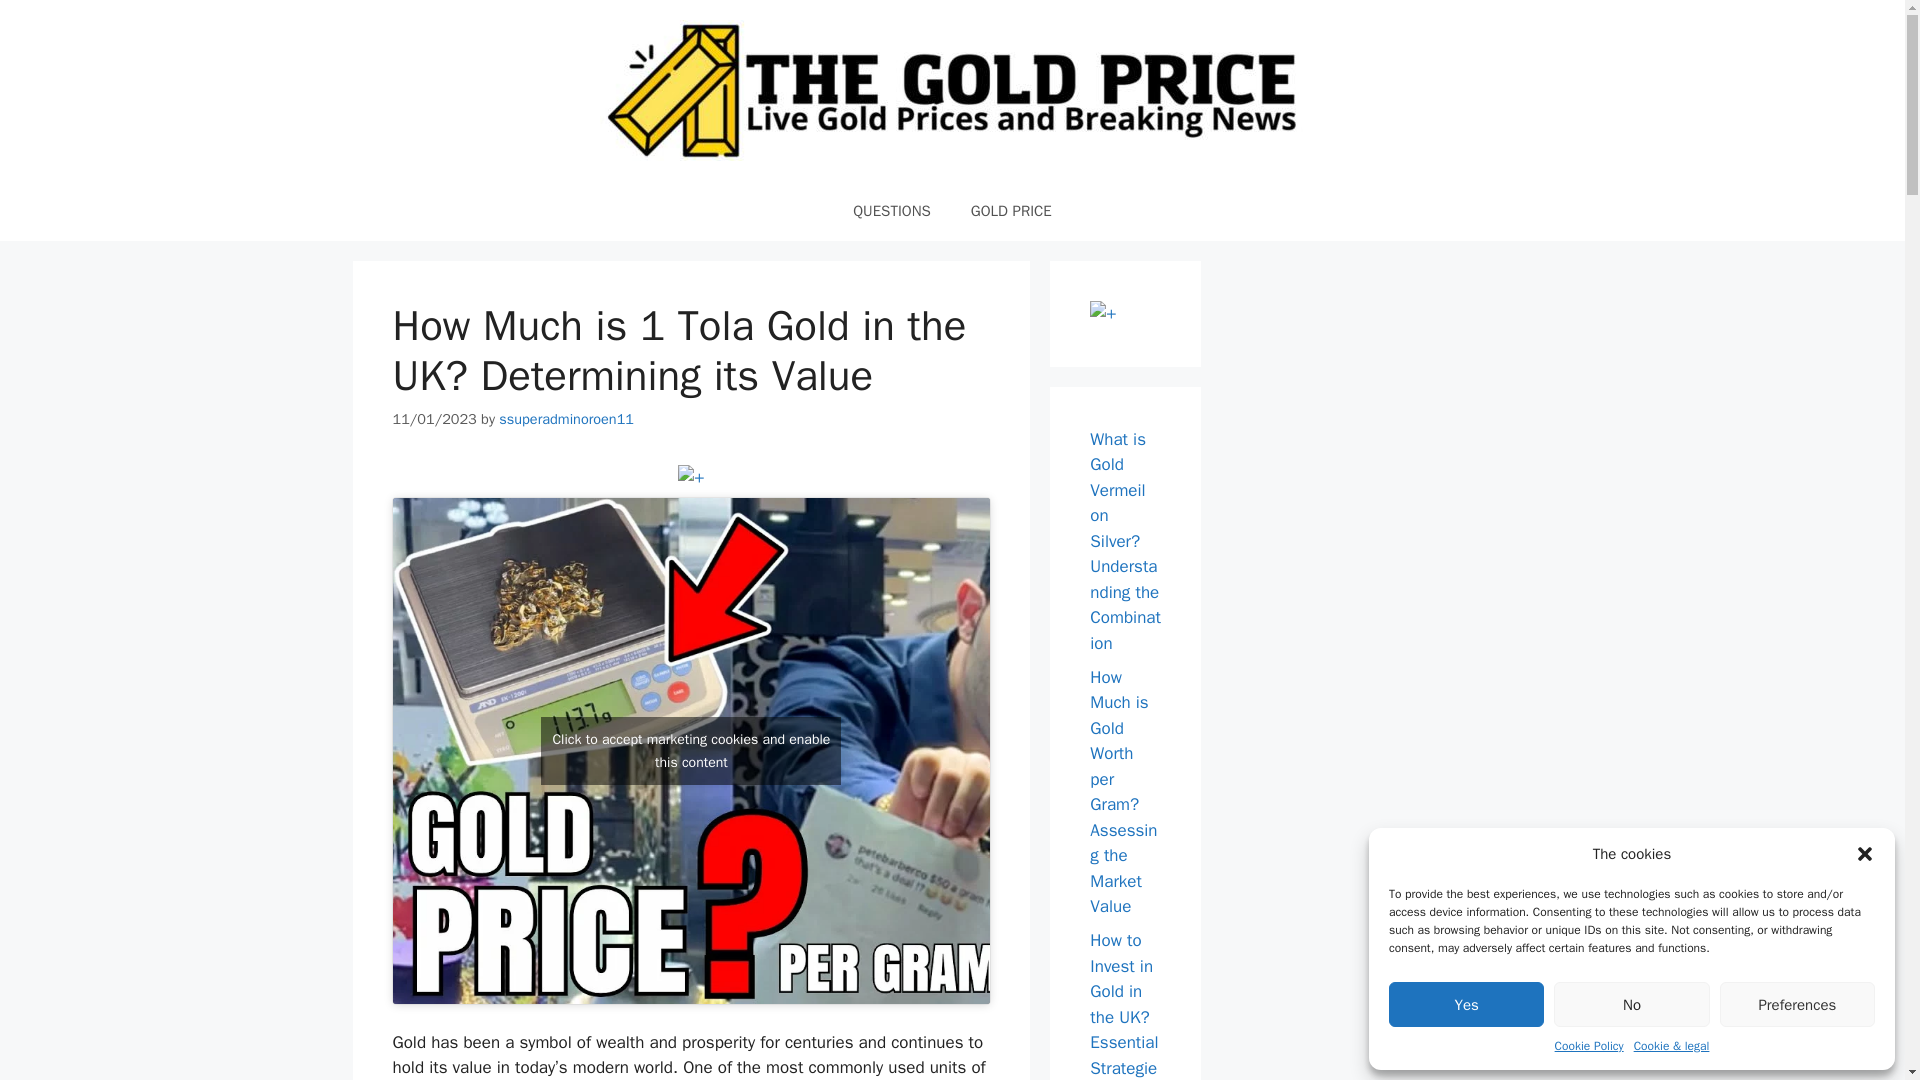 This screenshot has width=1920, height=1080. I want to click on Click to accept marketing cookies and enable this content, so click(690, 751).